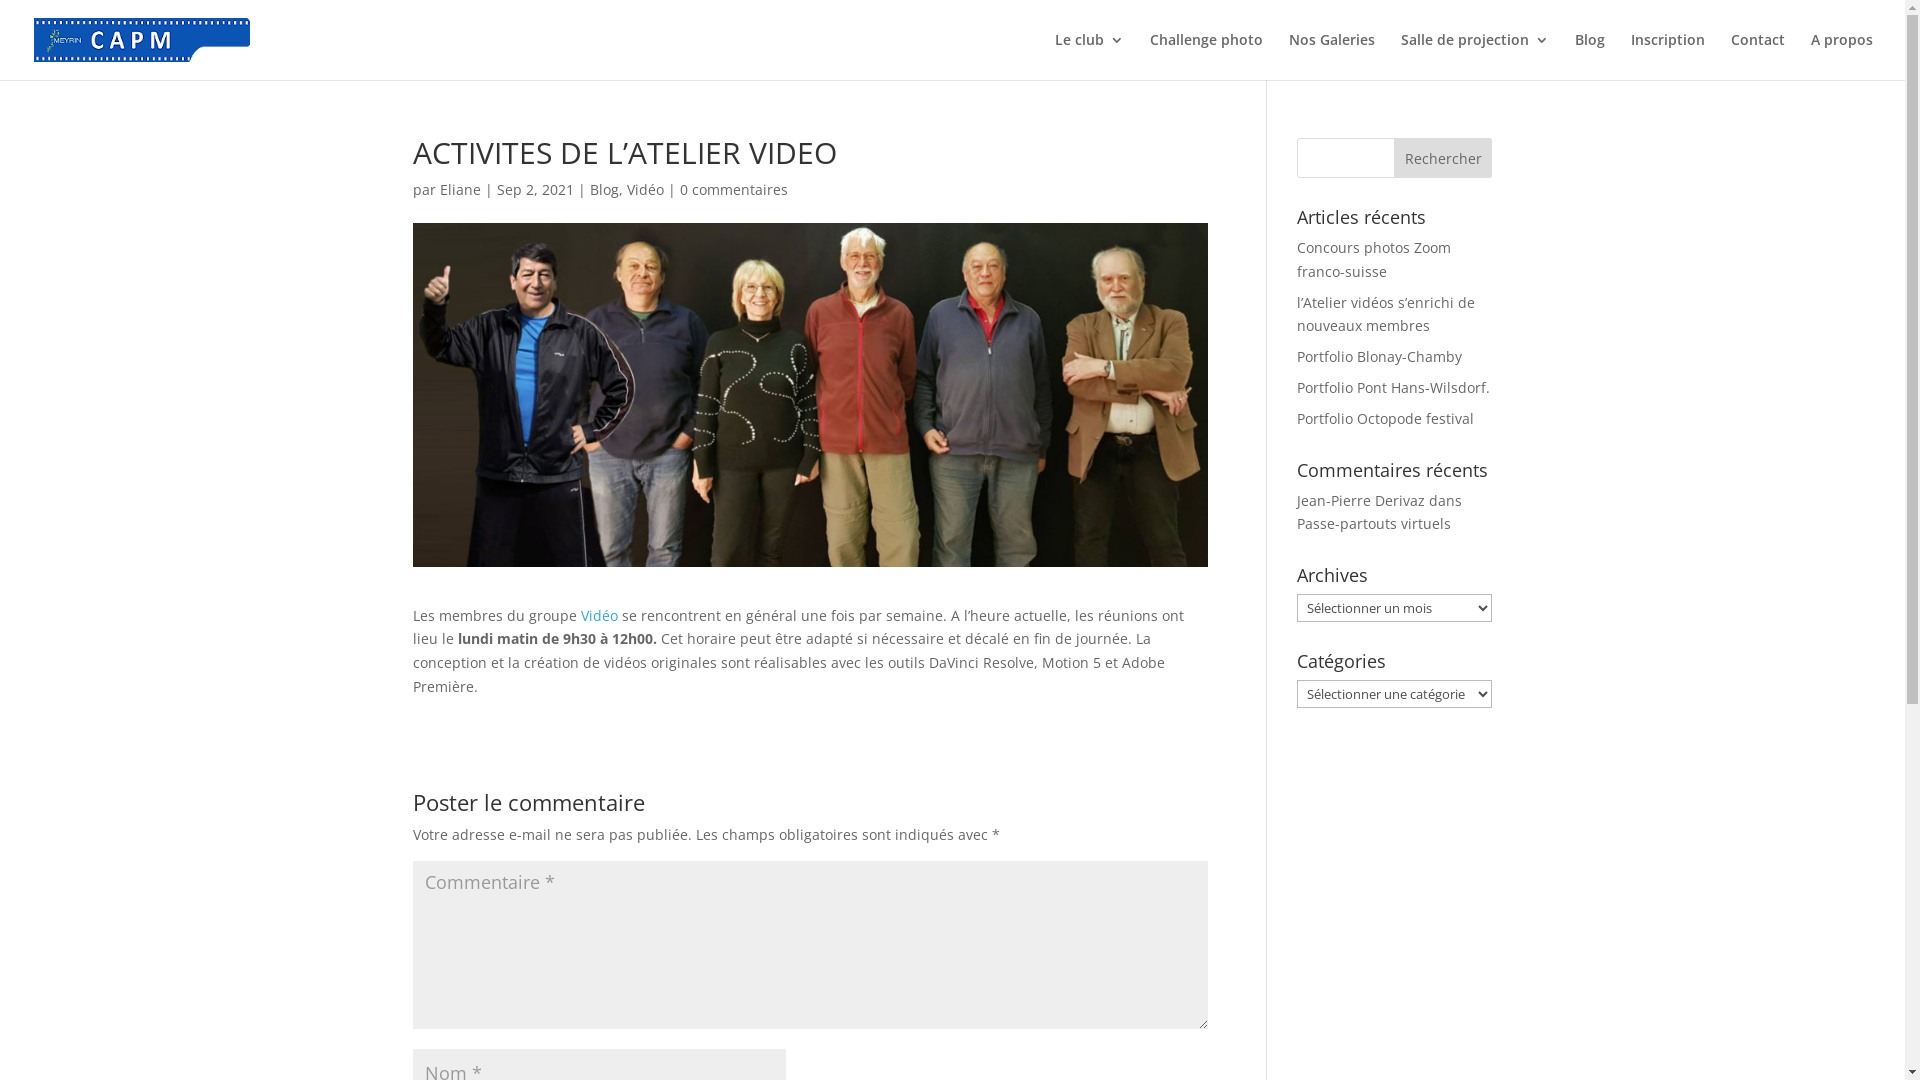 This screenshot has width=1920, height=1080. What do you see at coordinates (734, 190) in the screenshot?
I see `0 commentaires` at bounding box center [734, 190].